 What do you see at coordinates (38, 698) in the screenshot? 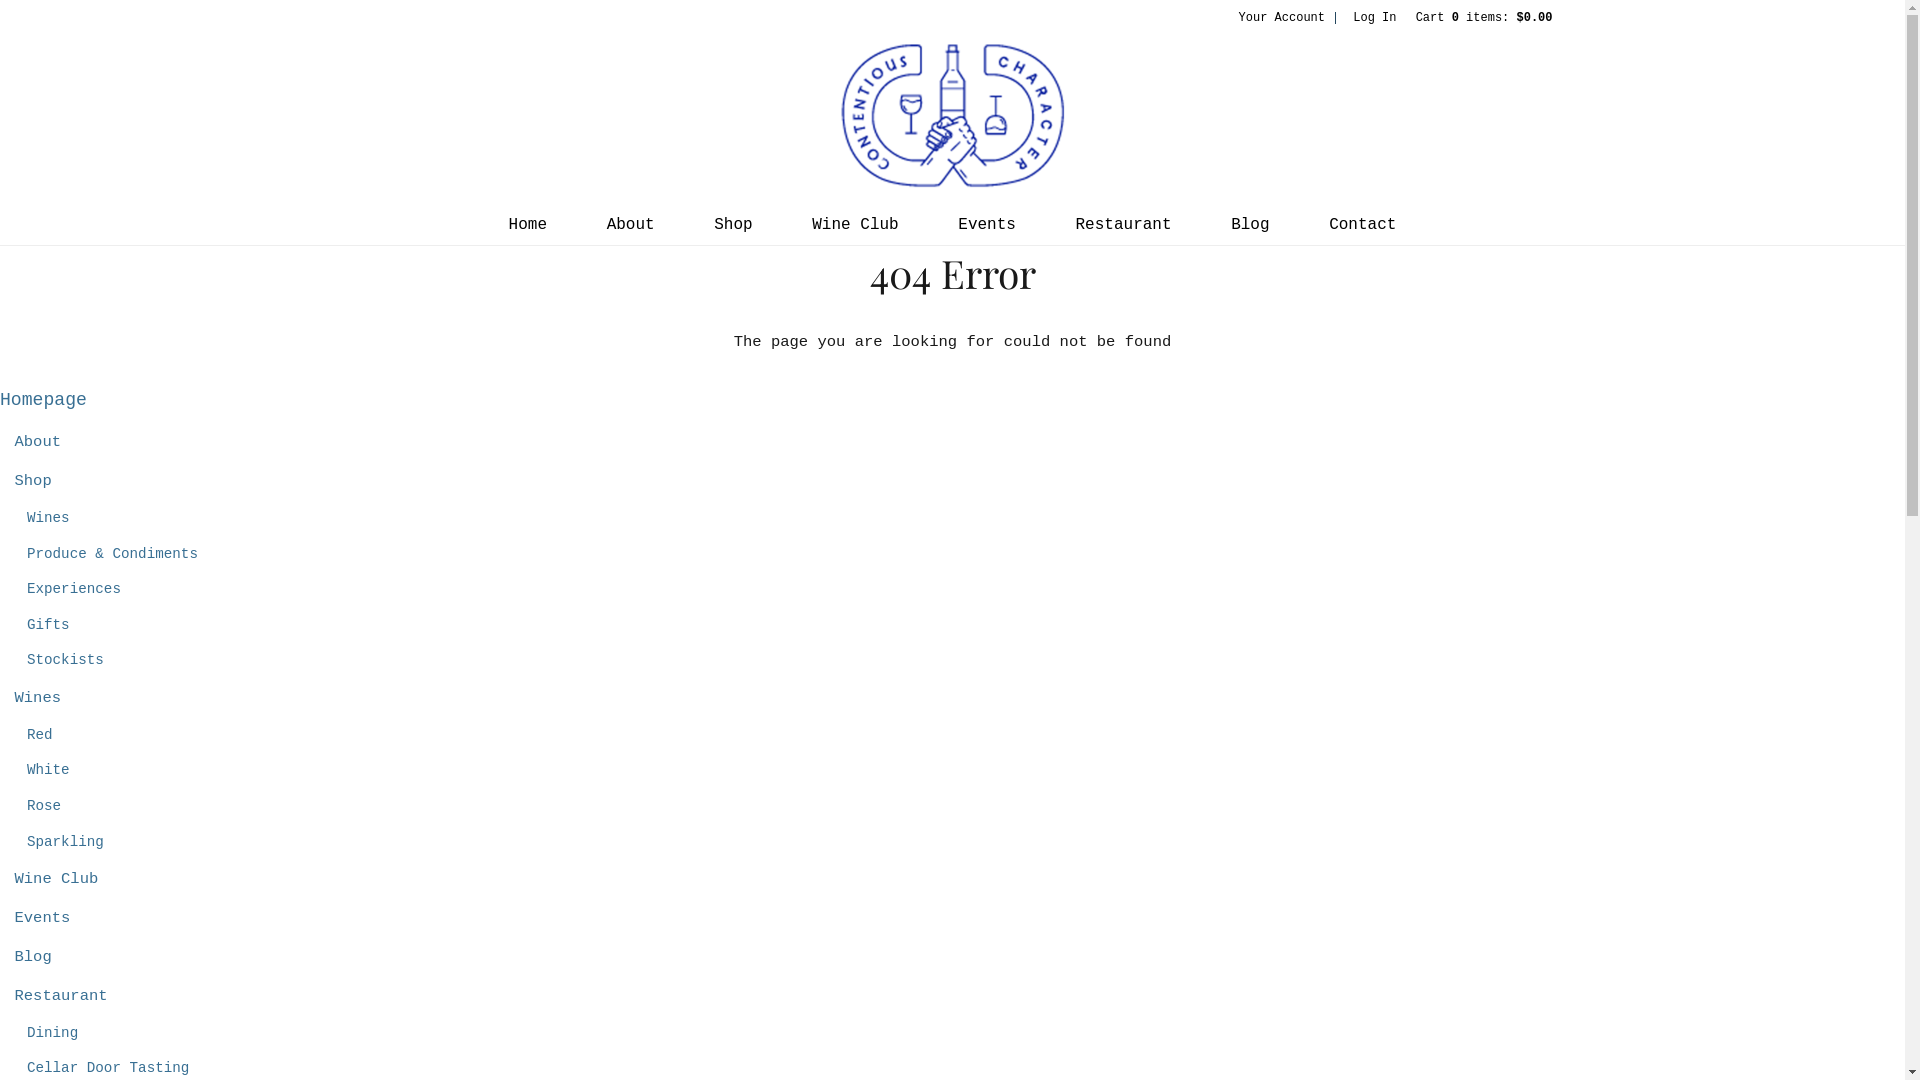
I see `Wines` at bounding box center [38, 698].